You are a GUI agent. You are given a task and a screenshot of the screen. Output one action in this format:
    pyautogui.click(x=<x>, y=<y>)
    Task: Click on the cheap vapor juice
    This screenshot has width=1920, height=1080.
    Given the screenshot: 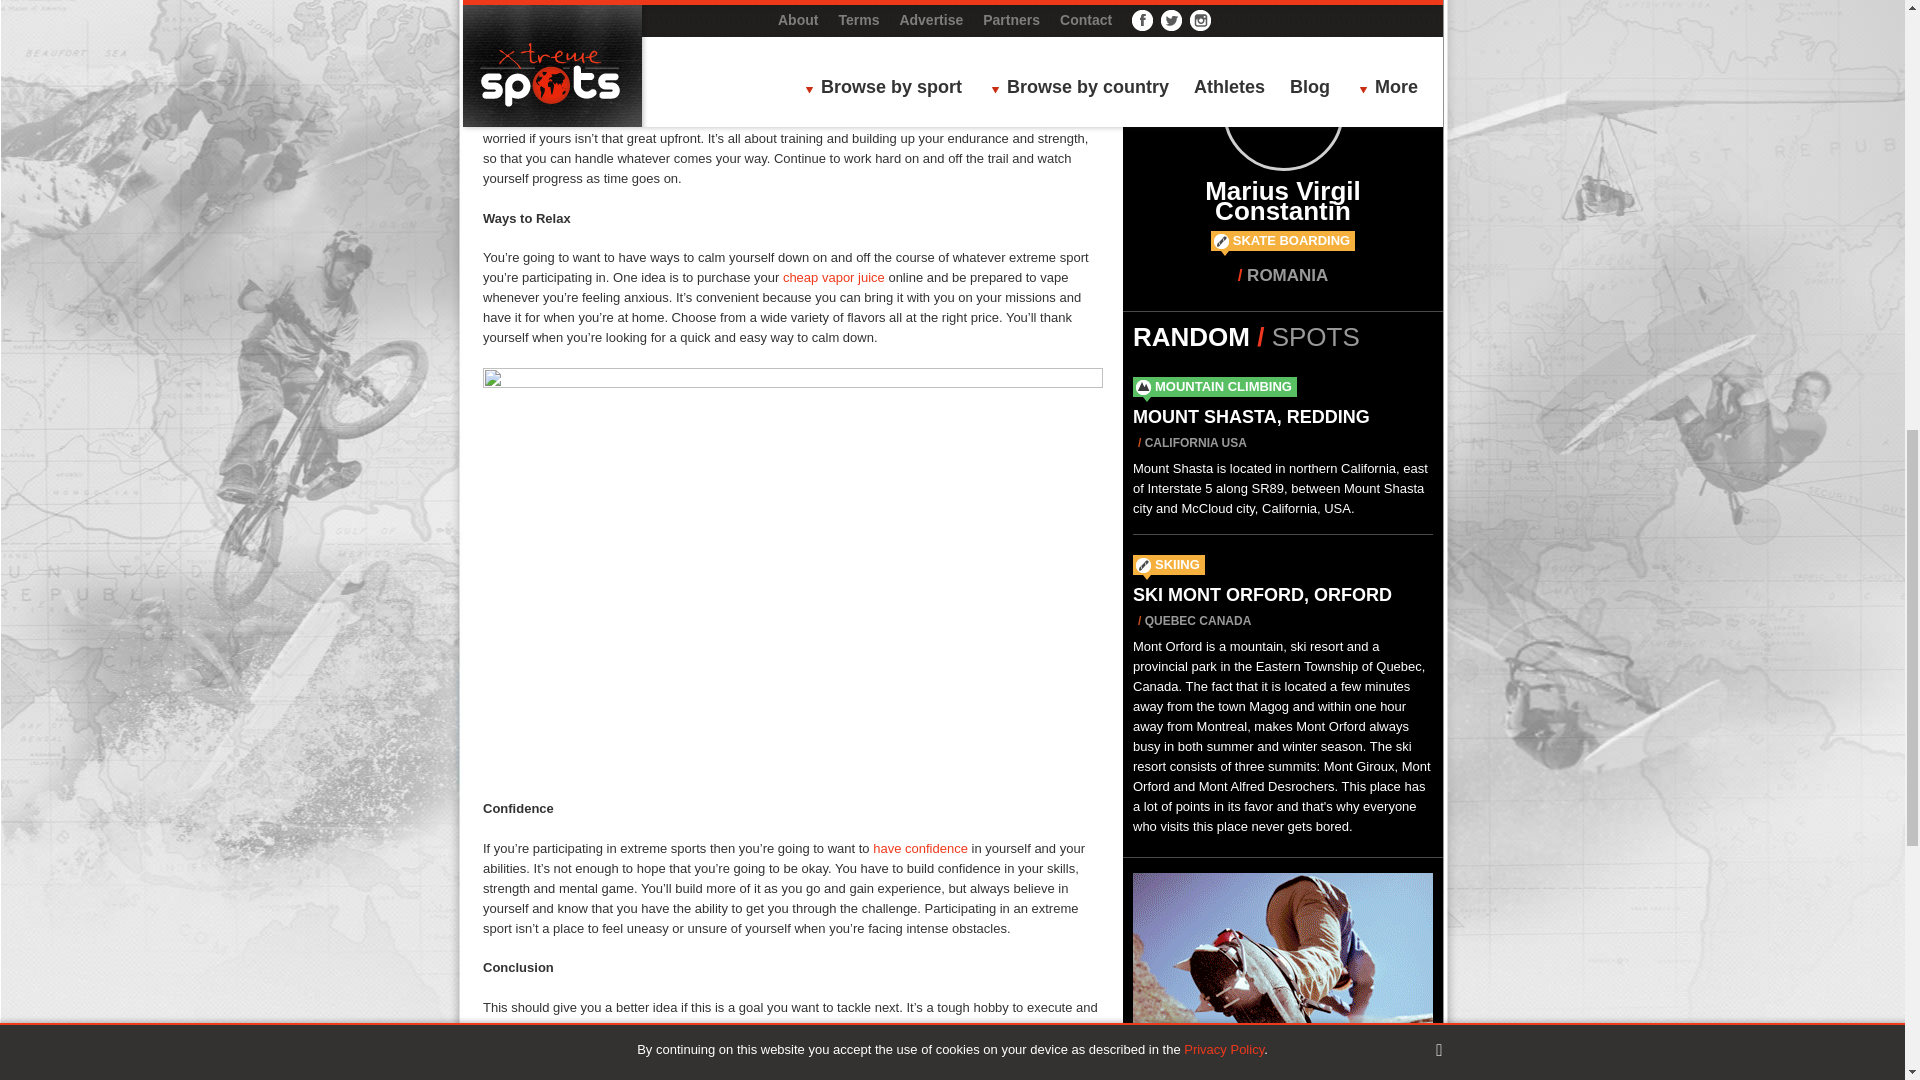 What is the action you would take?
    pyautogui.click(x=834, y=278)
    